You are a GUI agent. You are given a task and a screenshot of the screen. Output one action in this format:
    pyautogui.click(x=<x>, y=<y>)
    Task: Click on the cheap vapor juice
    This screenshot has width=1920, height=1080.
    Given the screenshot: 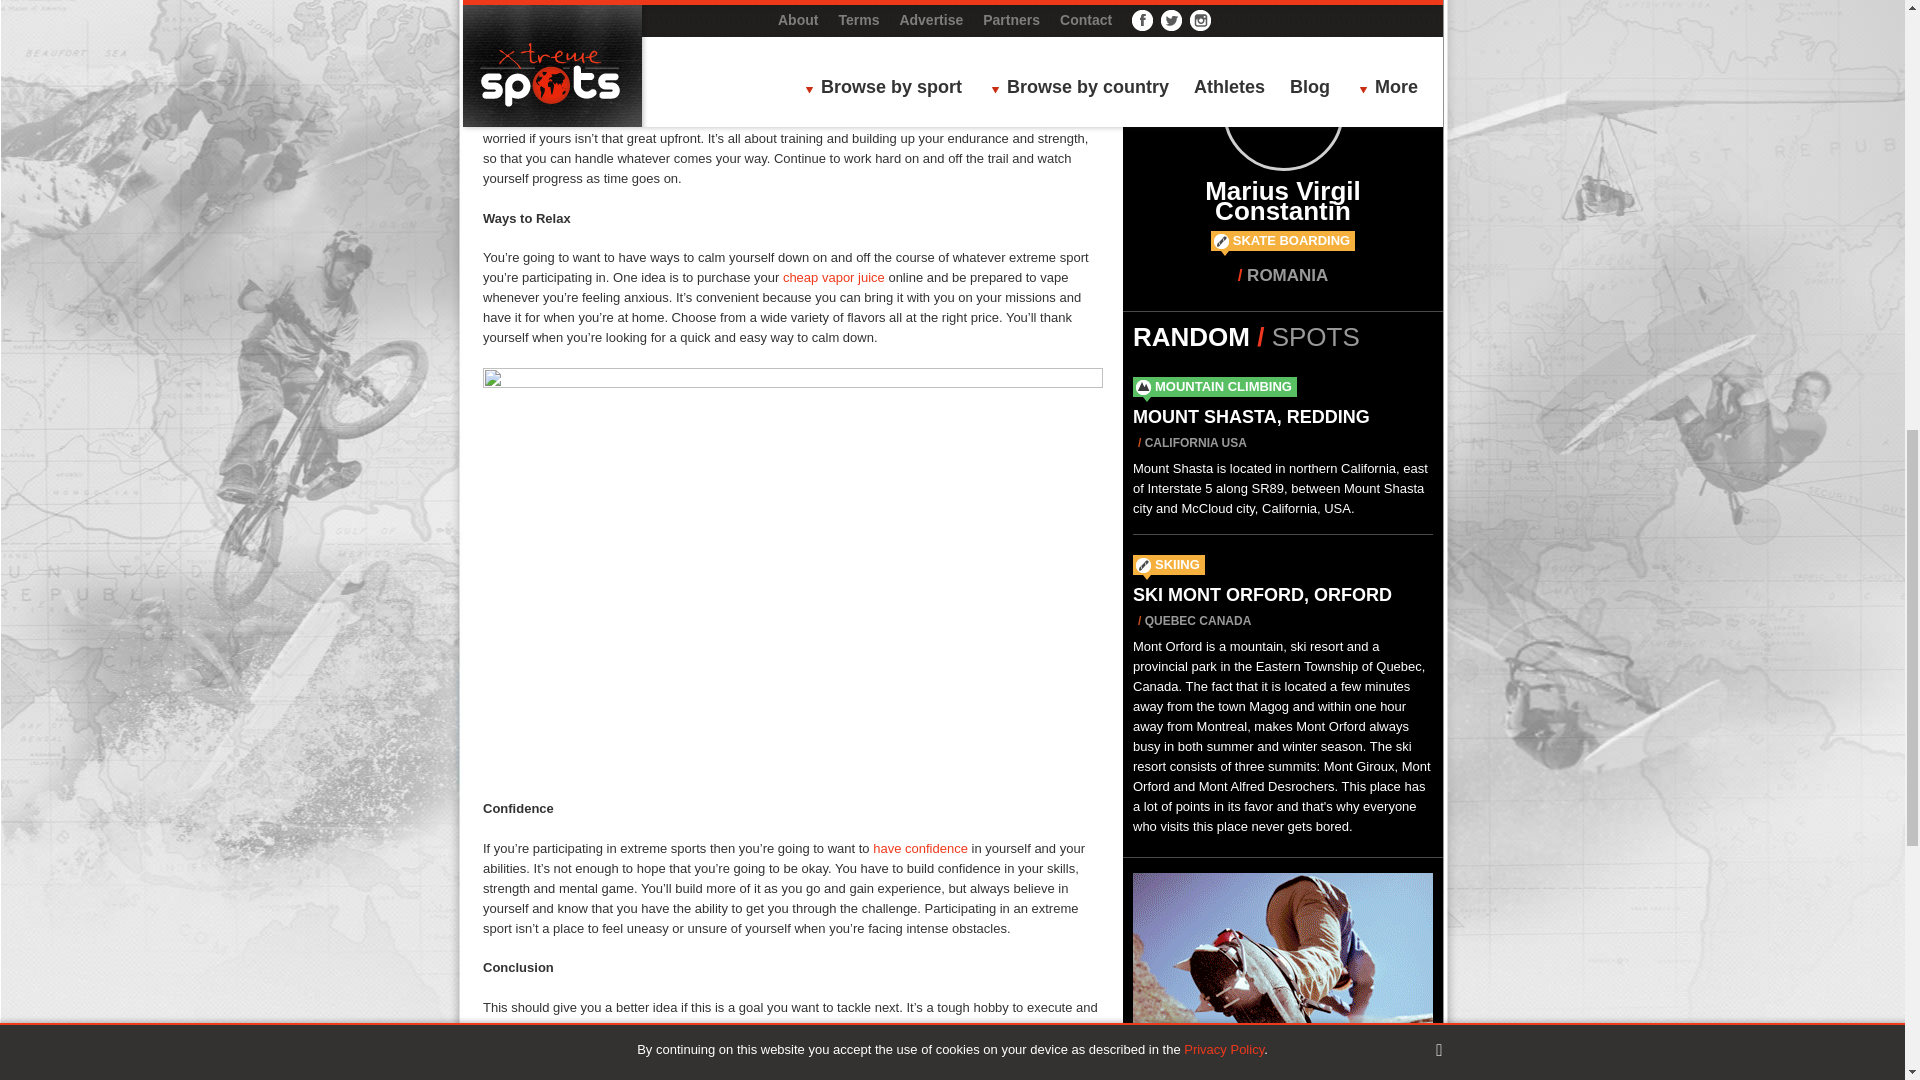 What is the action you would take?
    pyautogui.click(x=834, y=278)
    